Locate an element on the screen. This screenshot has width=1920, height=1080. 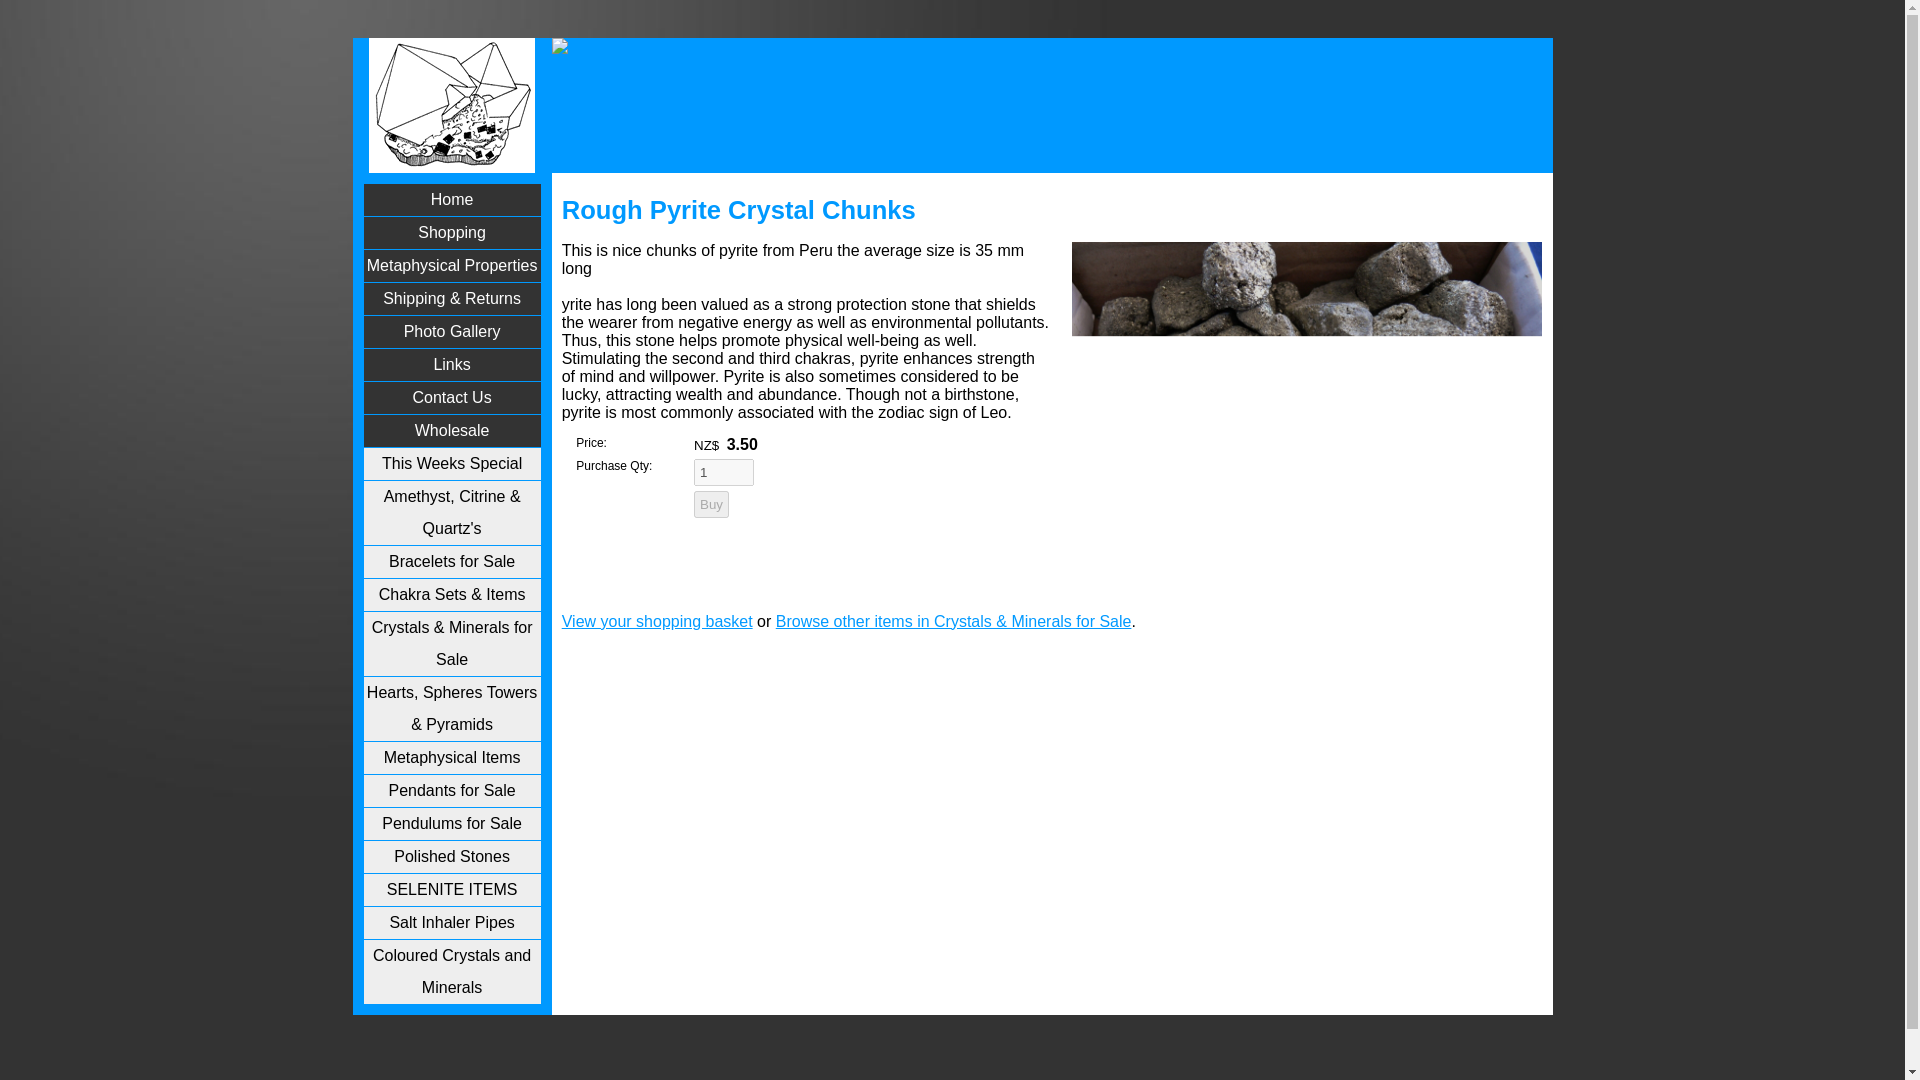
Pendants for Sale is located at coordinates (452, 790).